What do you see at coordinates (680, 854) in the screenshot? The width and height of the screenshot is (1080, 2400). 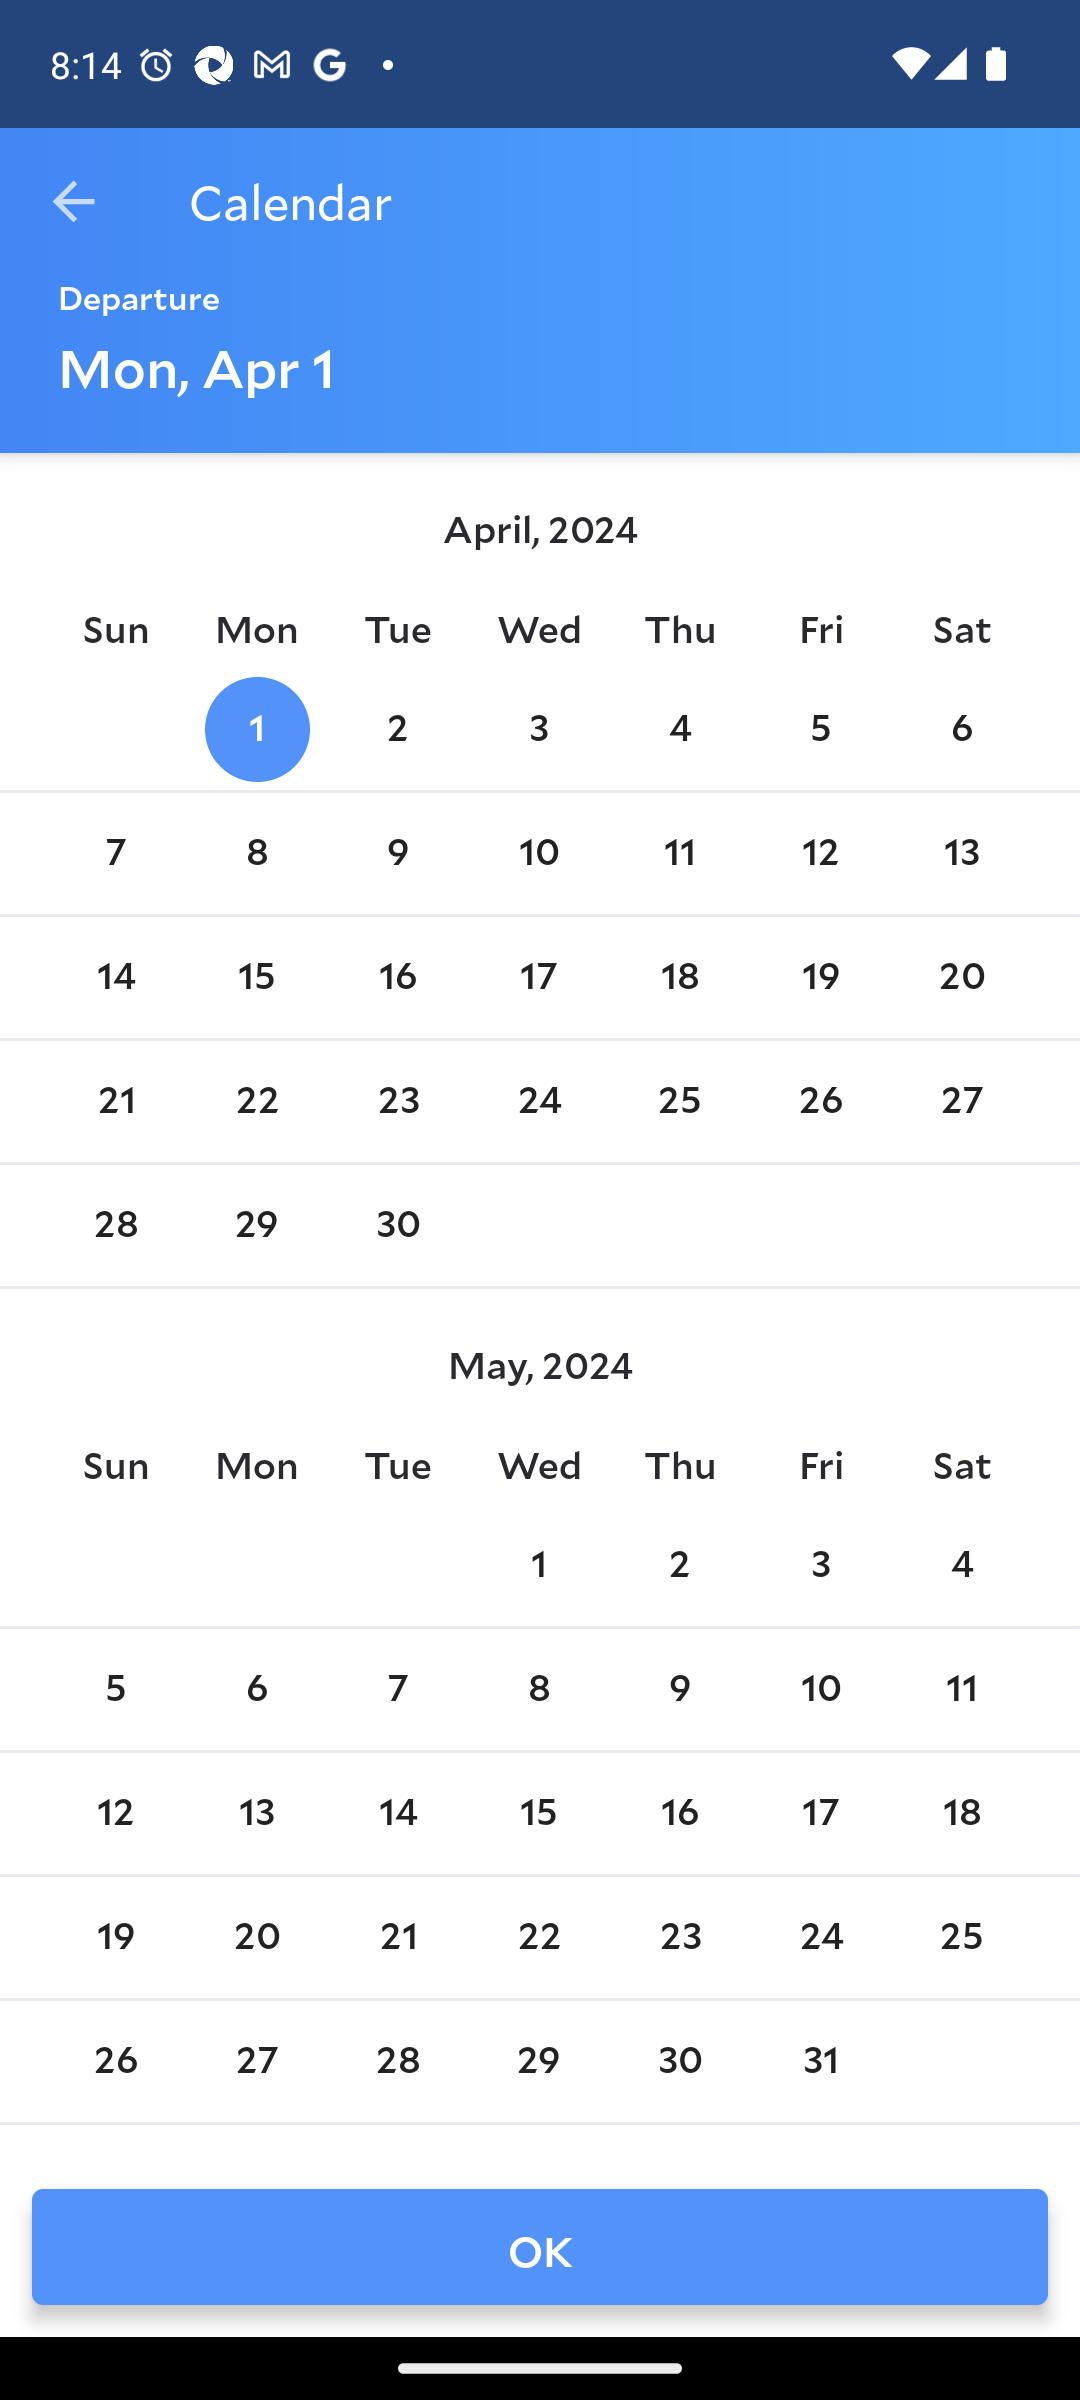 I see `11` at bounding box center [680, 854].